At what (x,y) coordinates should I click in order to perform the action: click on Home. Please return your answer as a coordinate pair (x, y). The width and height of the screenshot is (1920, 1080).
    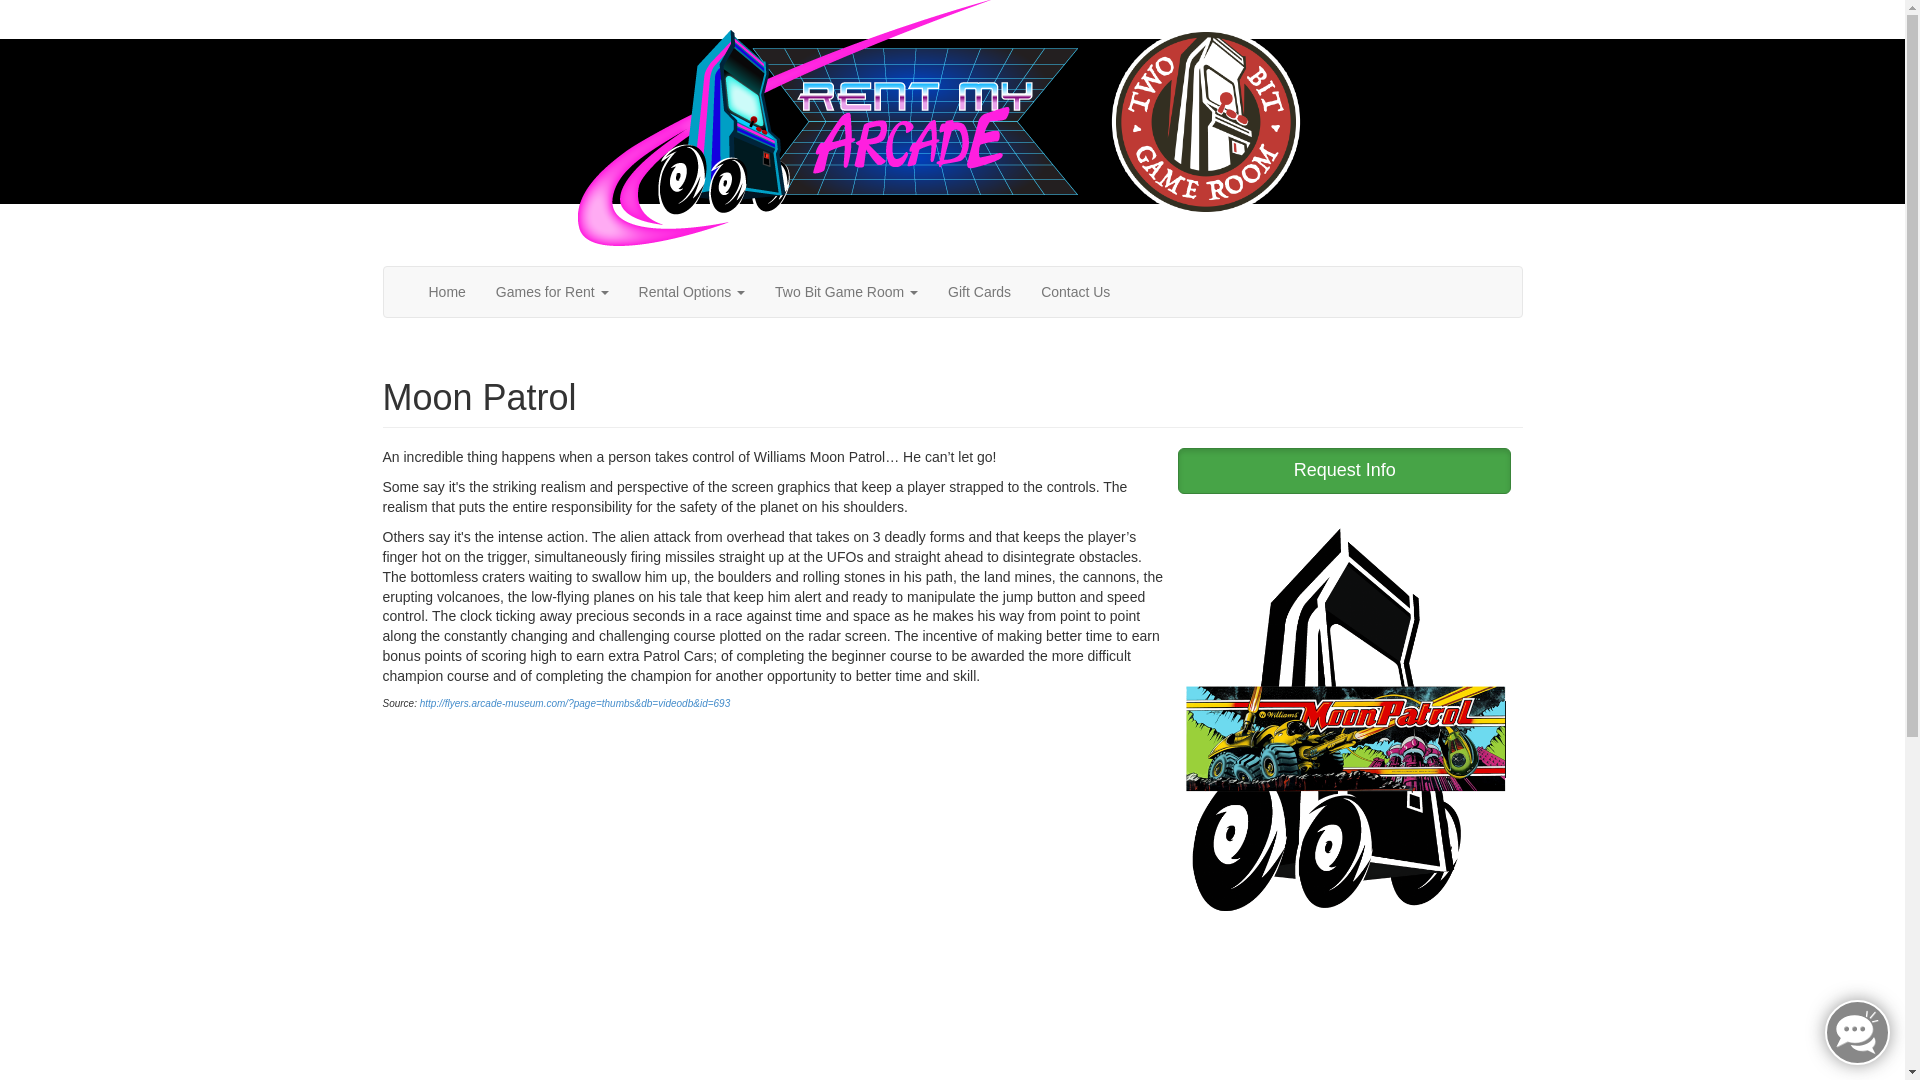
    Looking at the image, I should click on (448, 292).